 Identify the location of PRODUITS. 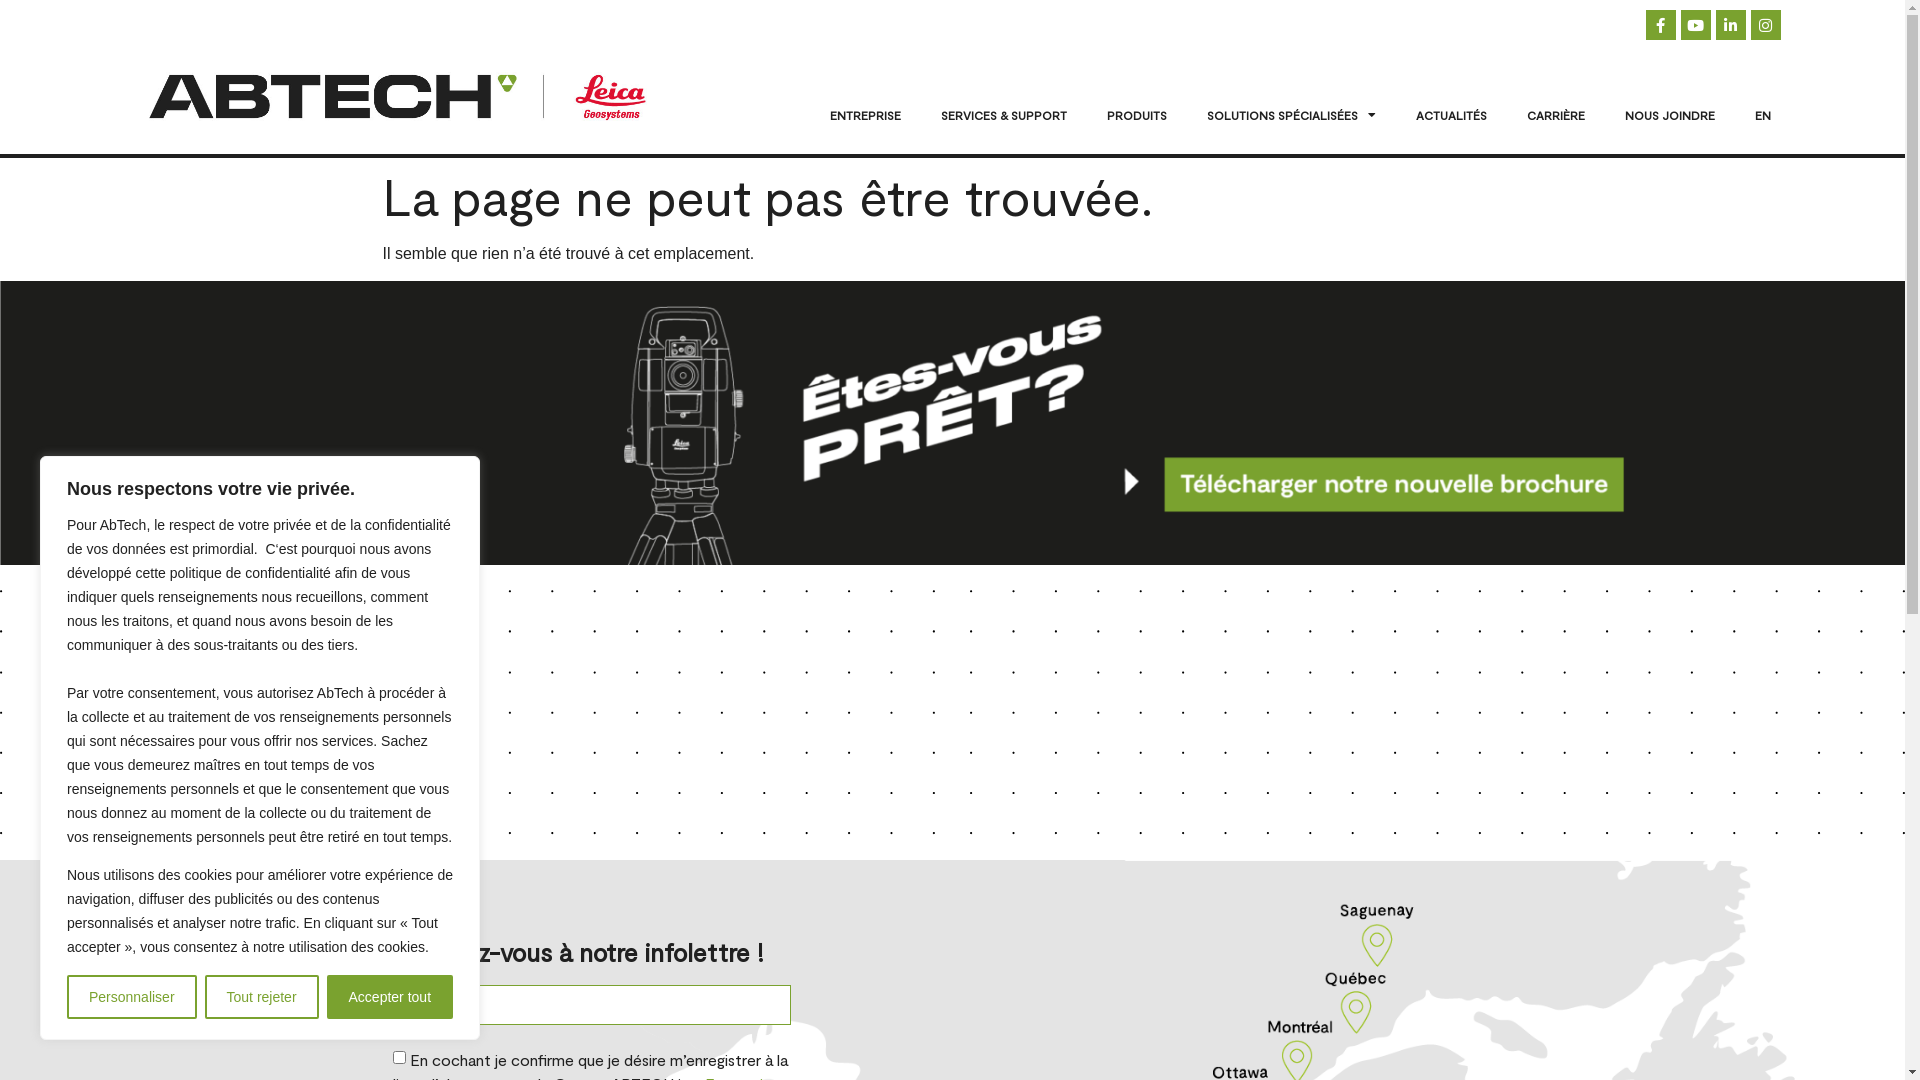
(1137, 115).